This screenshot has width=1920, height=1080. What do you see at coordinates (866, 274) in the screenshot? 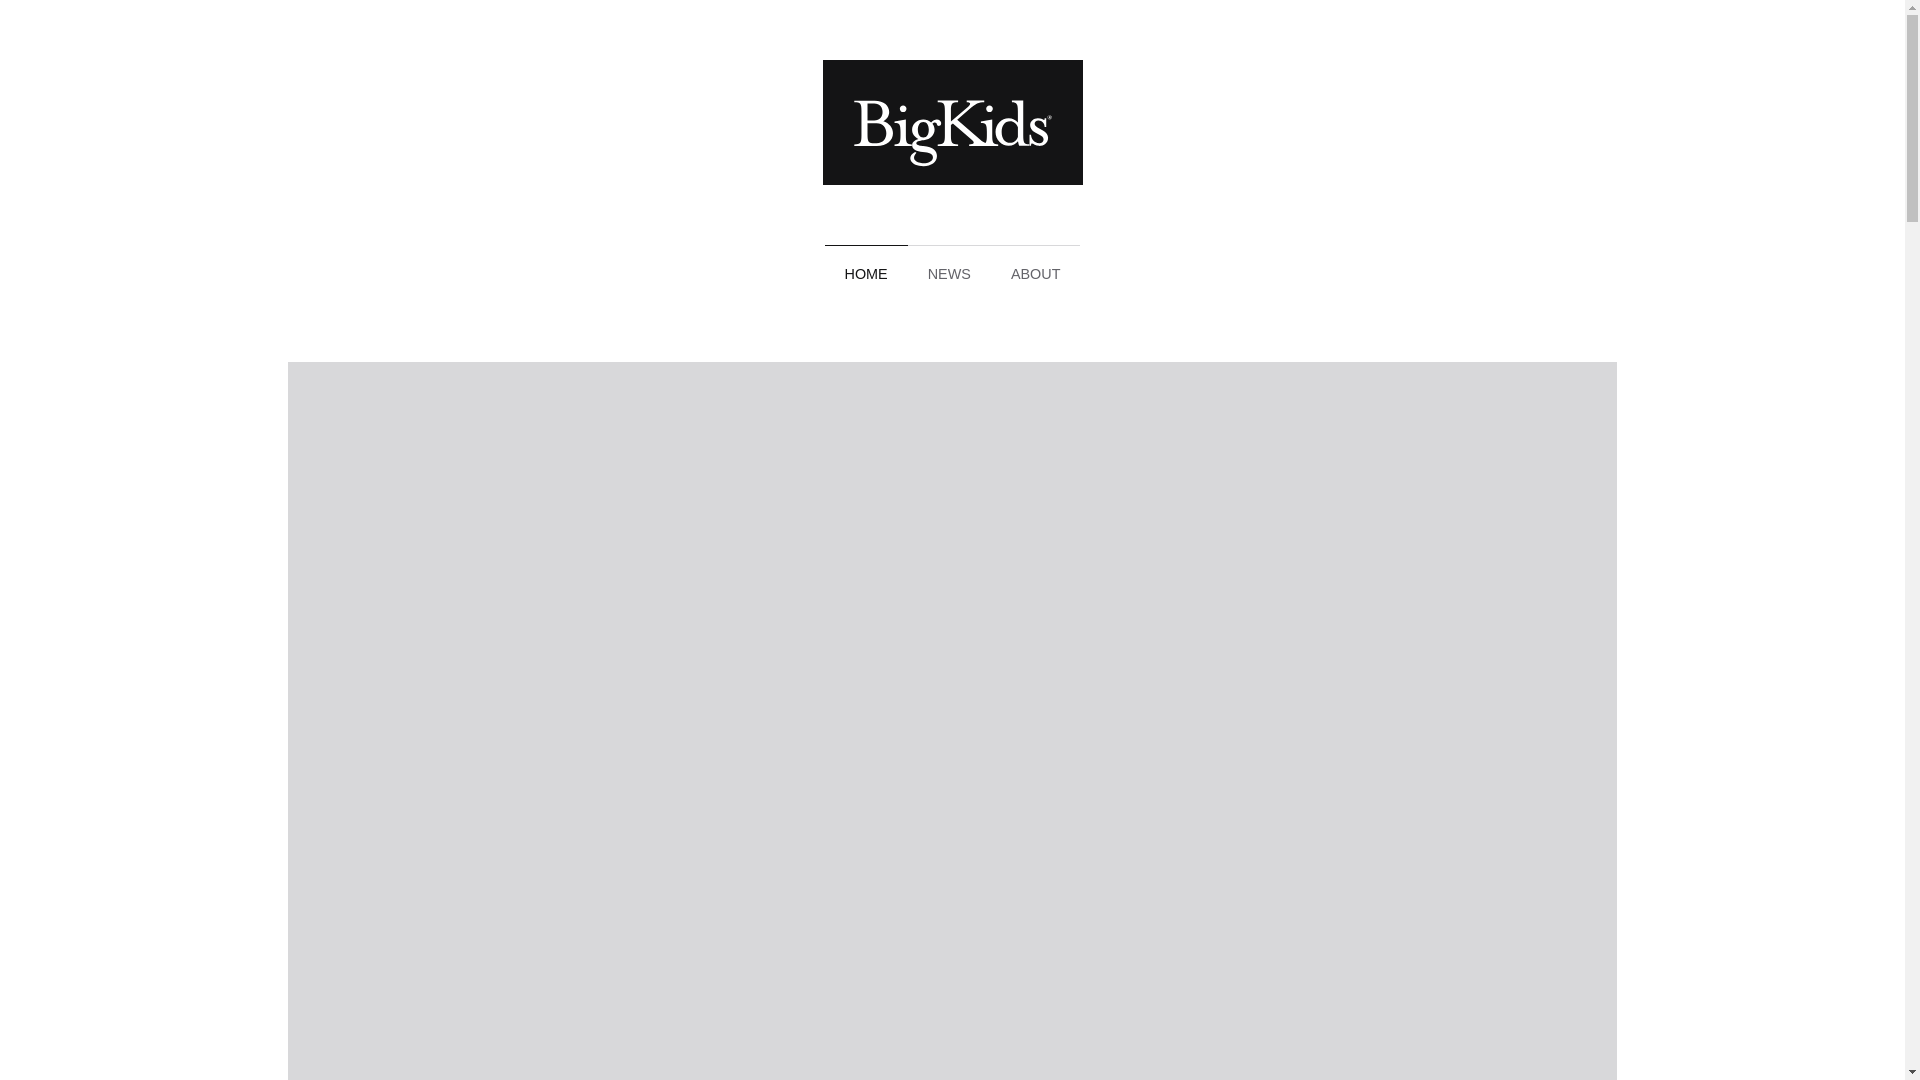
I see `HOME` at bounding box center [866, 274].